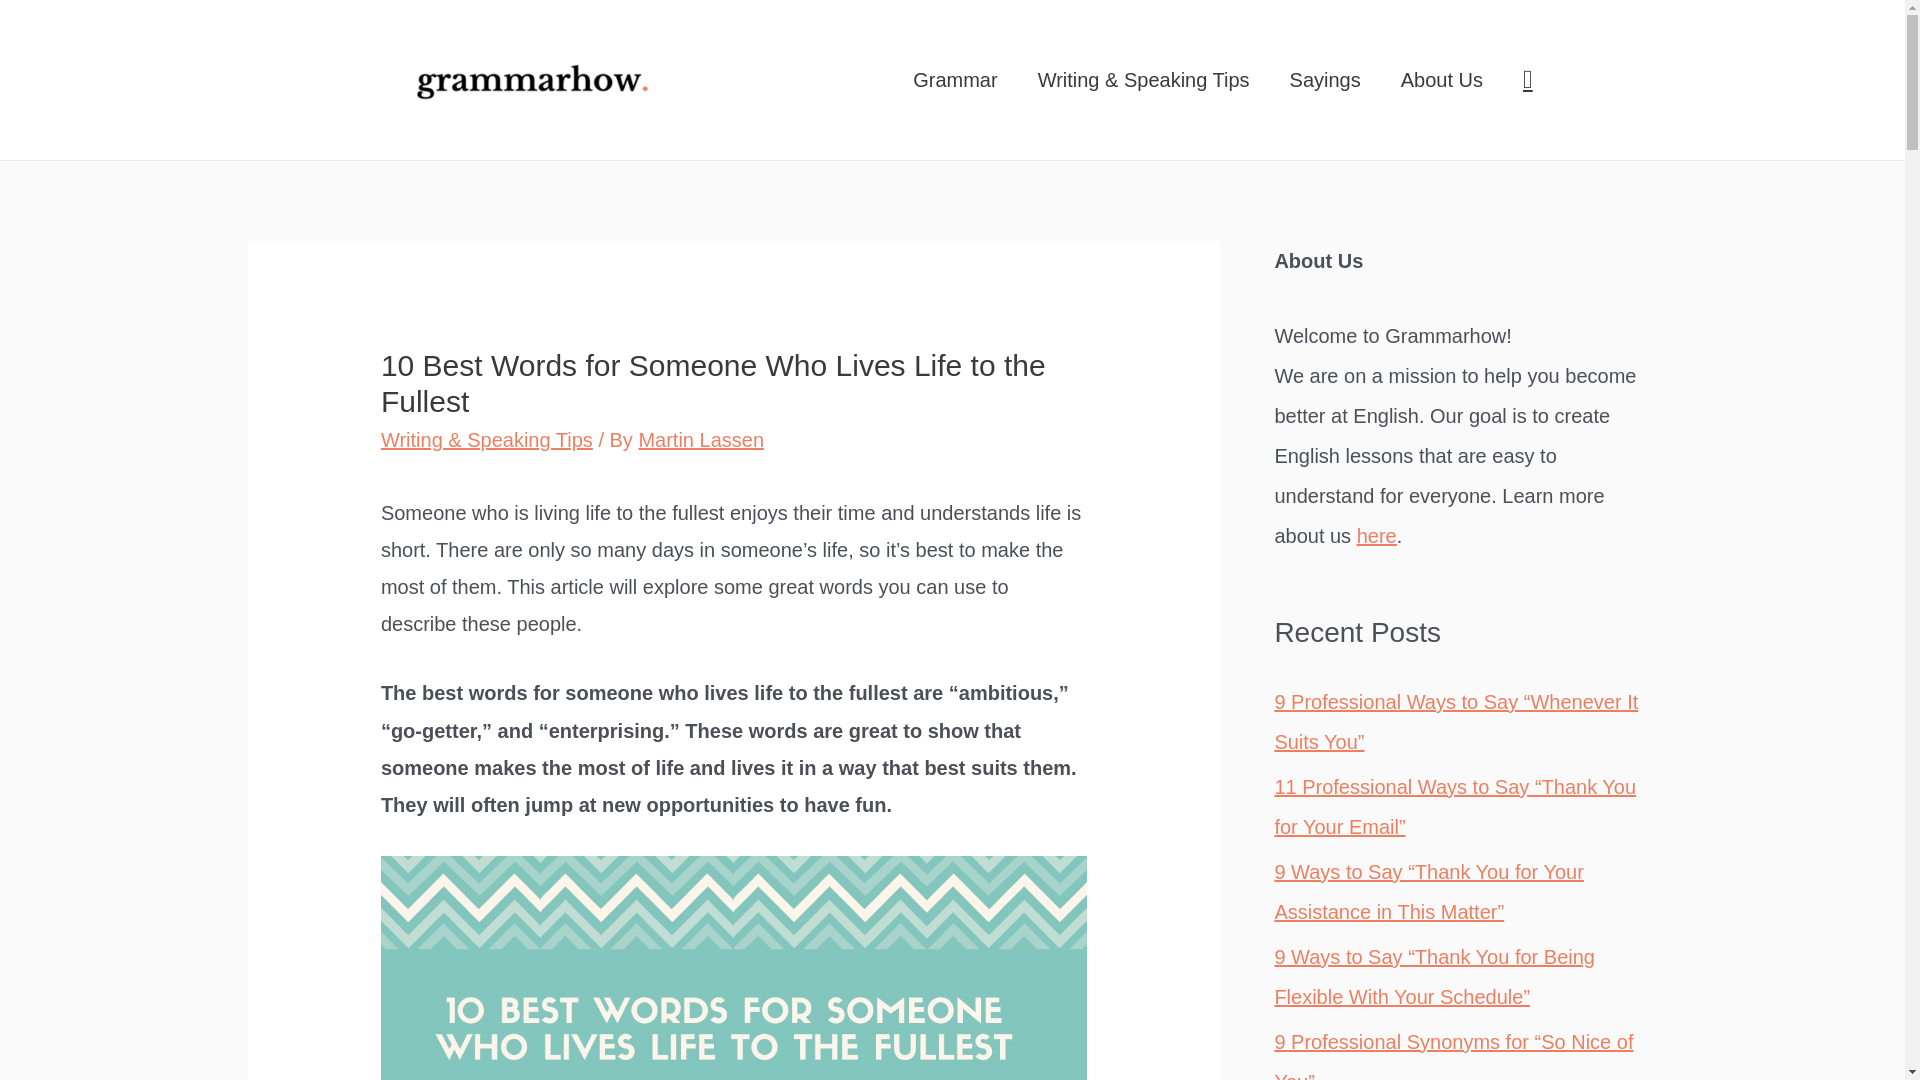  What do you see at coordinates (1377, 535) in the screenshot?
I see `here` at bounding box center [1377, 535].